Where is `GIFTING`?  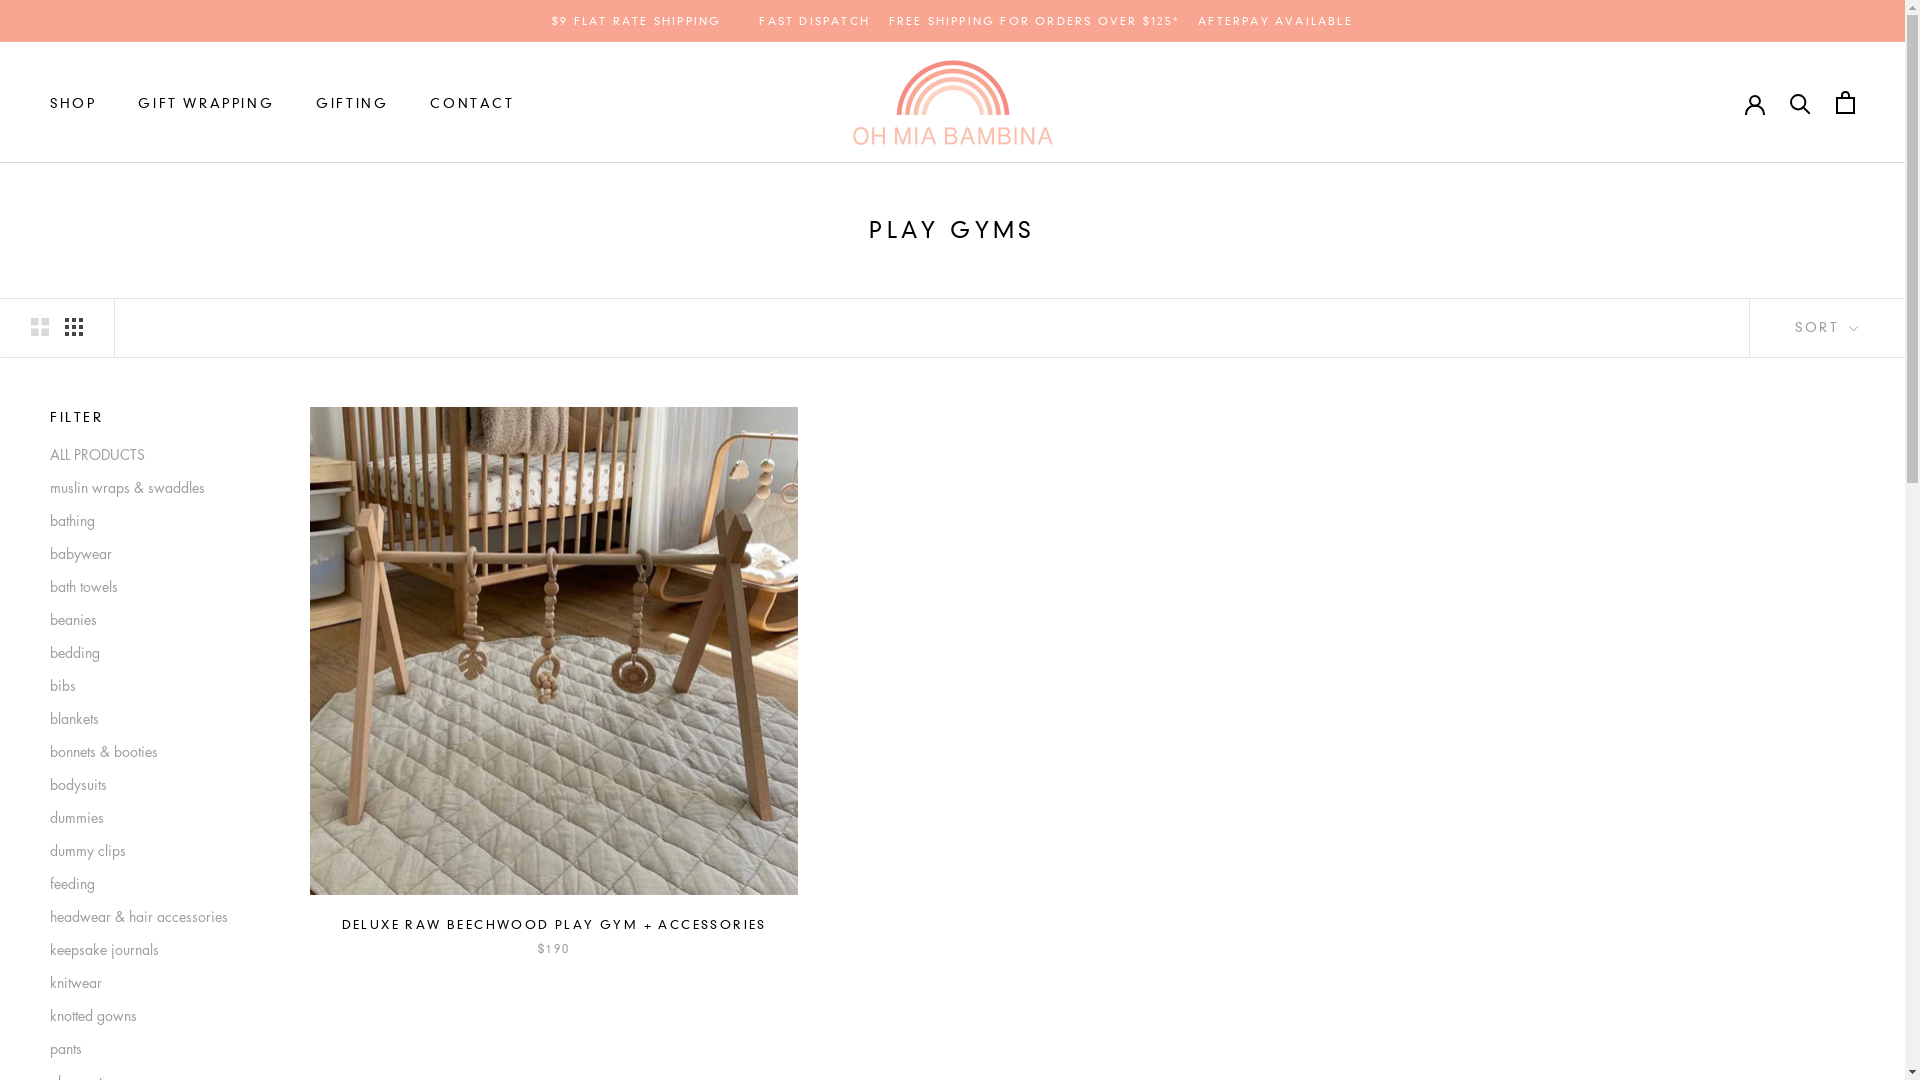
GIFTING is located at coordinates (352, 103).